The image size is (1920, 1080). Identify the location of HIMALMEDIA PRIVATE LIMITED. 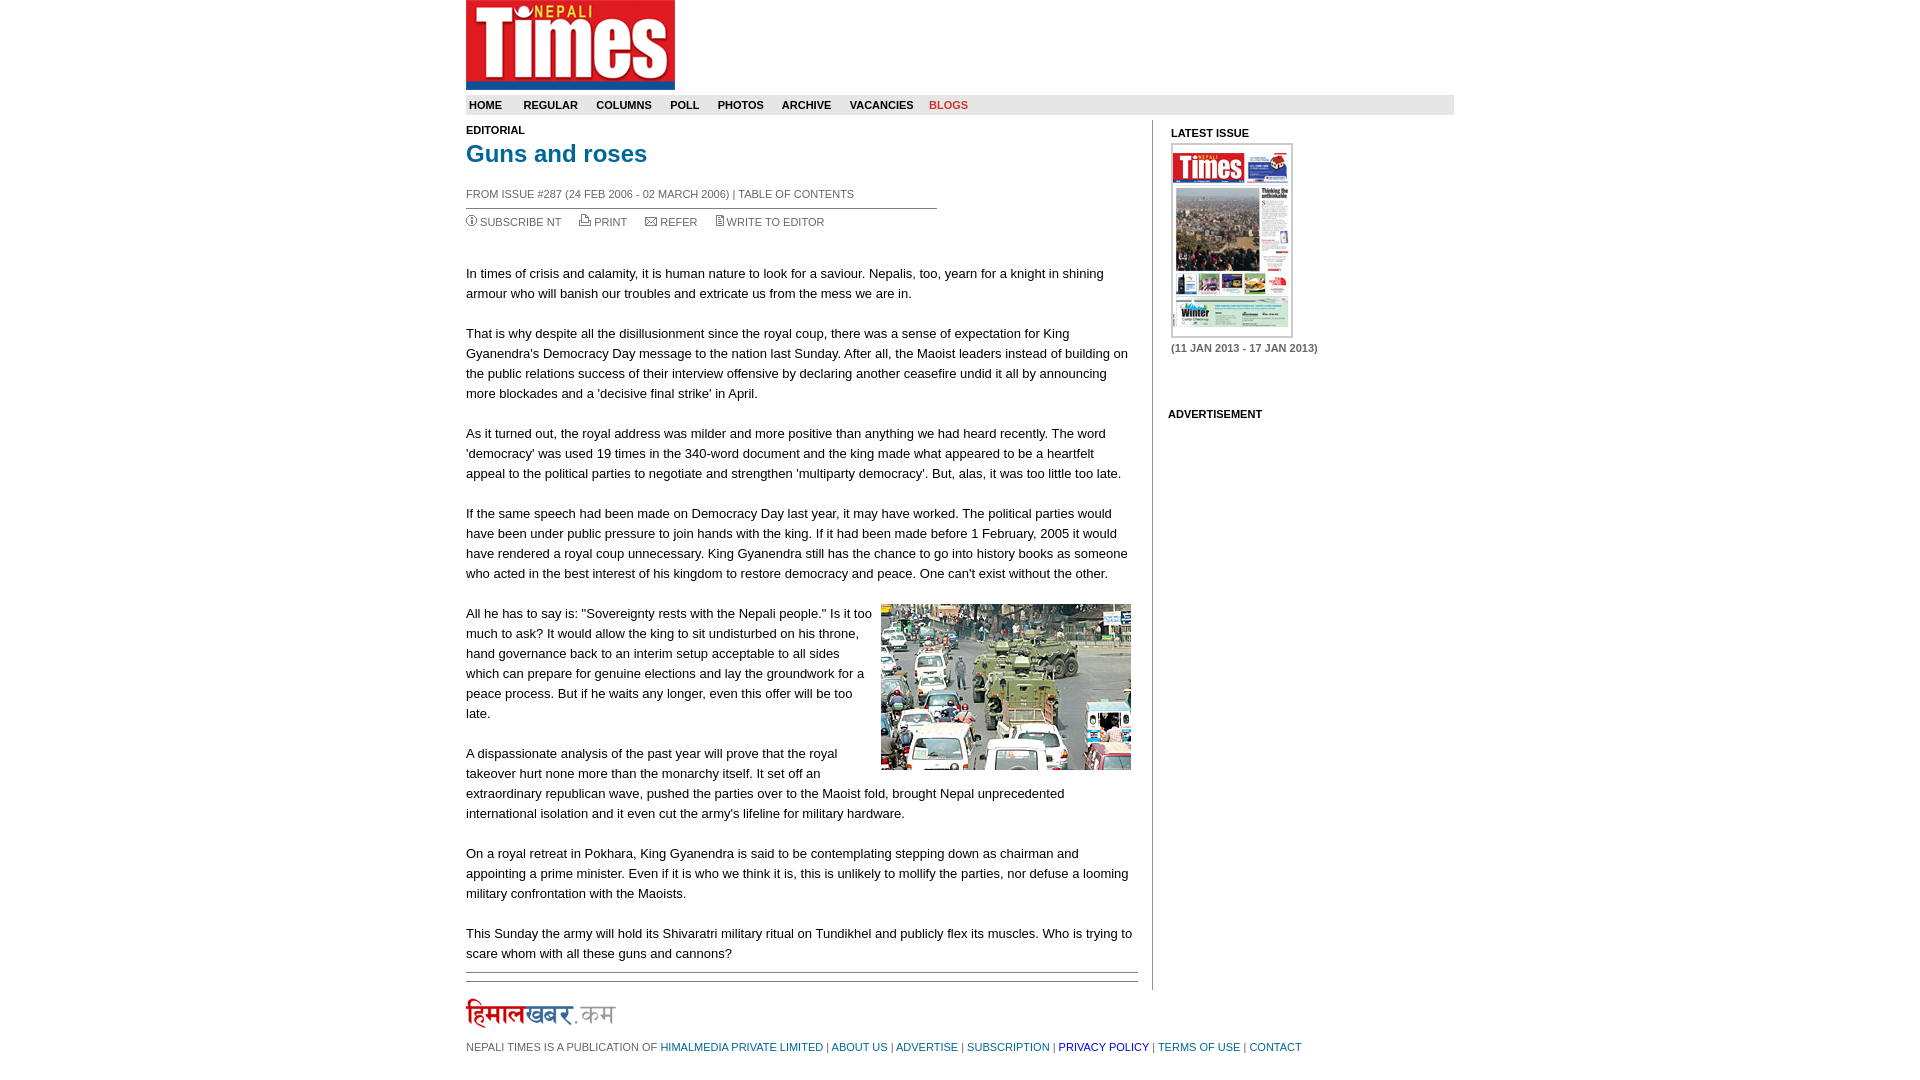
(742, 1047).